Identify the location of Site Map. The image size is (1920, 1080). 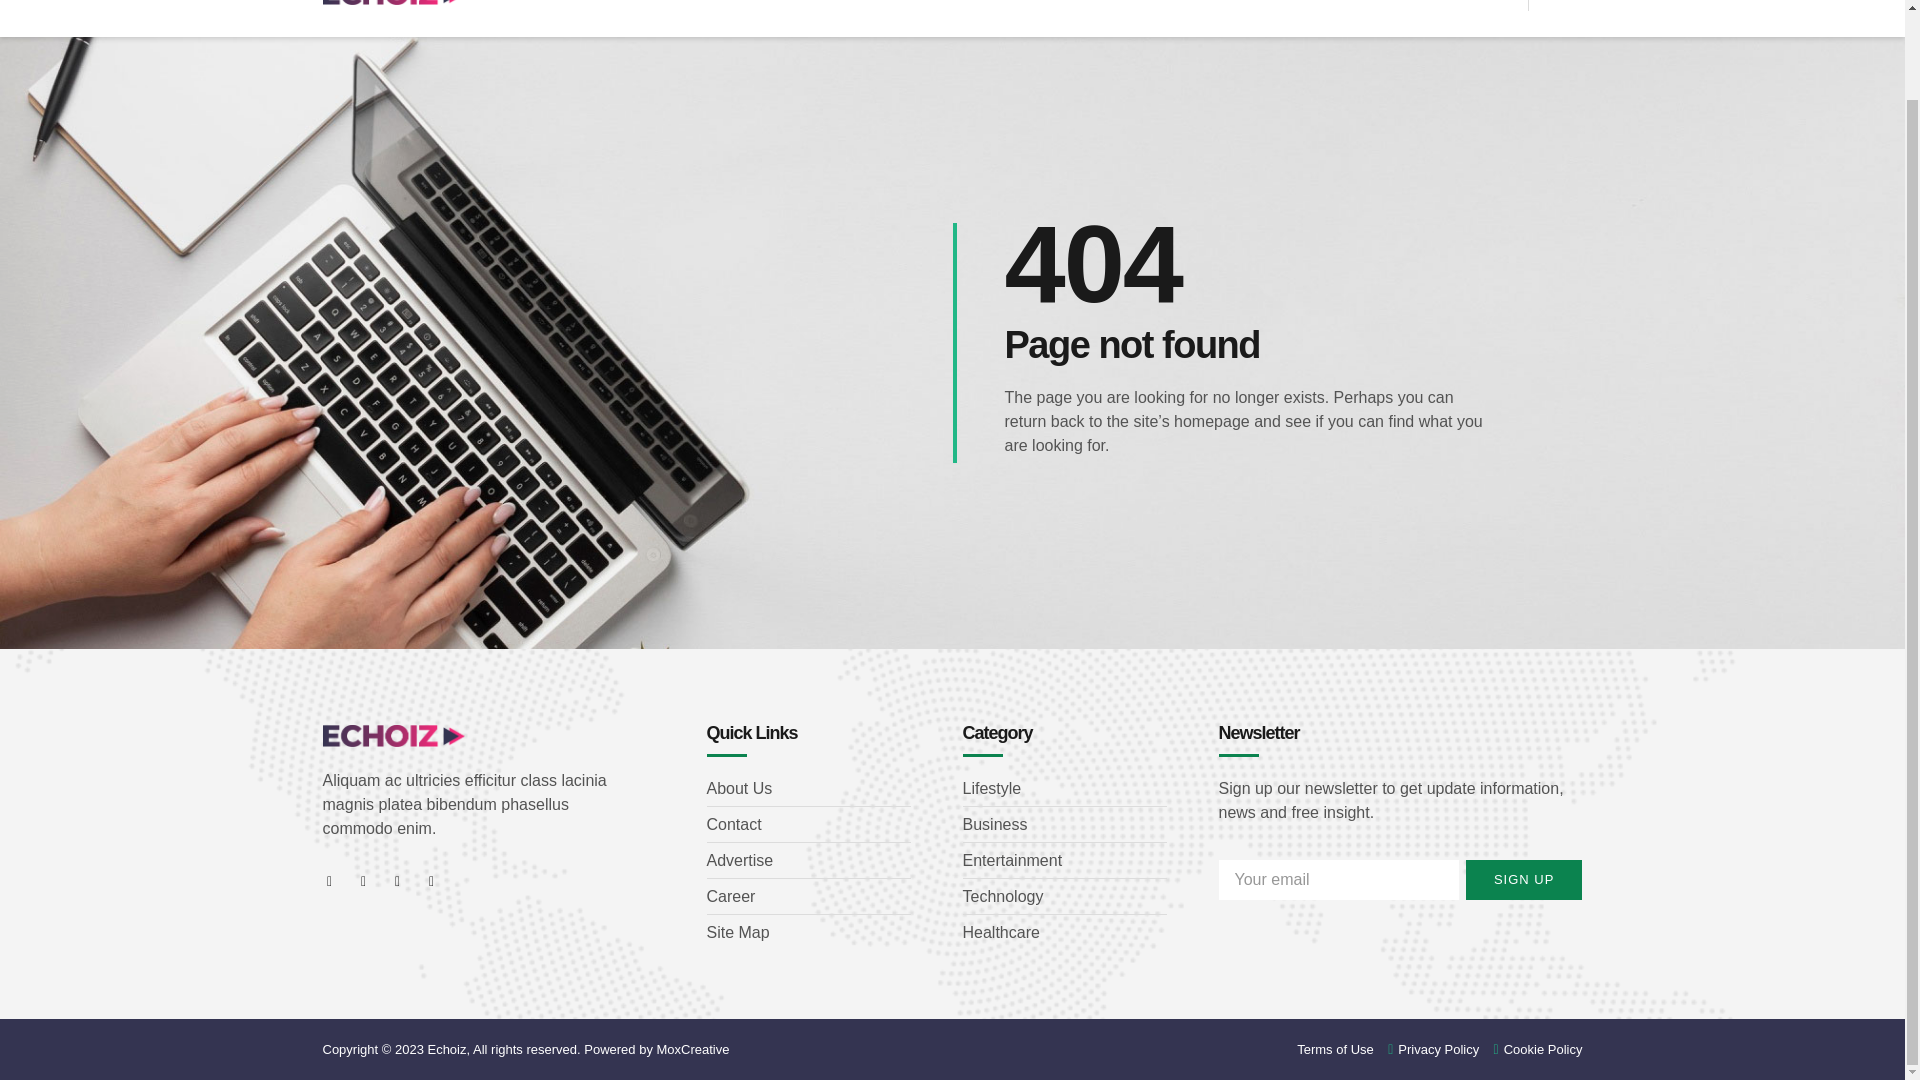
(808, 933).